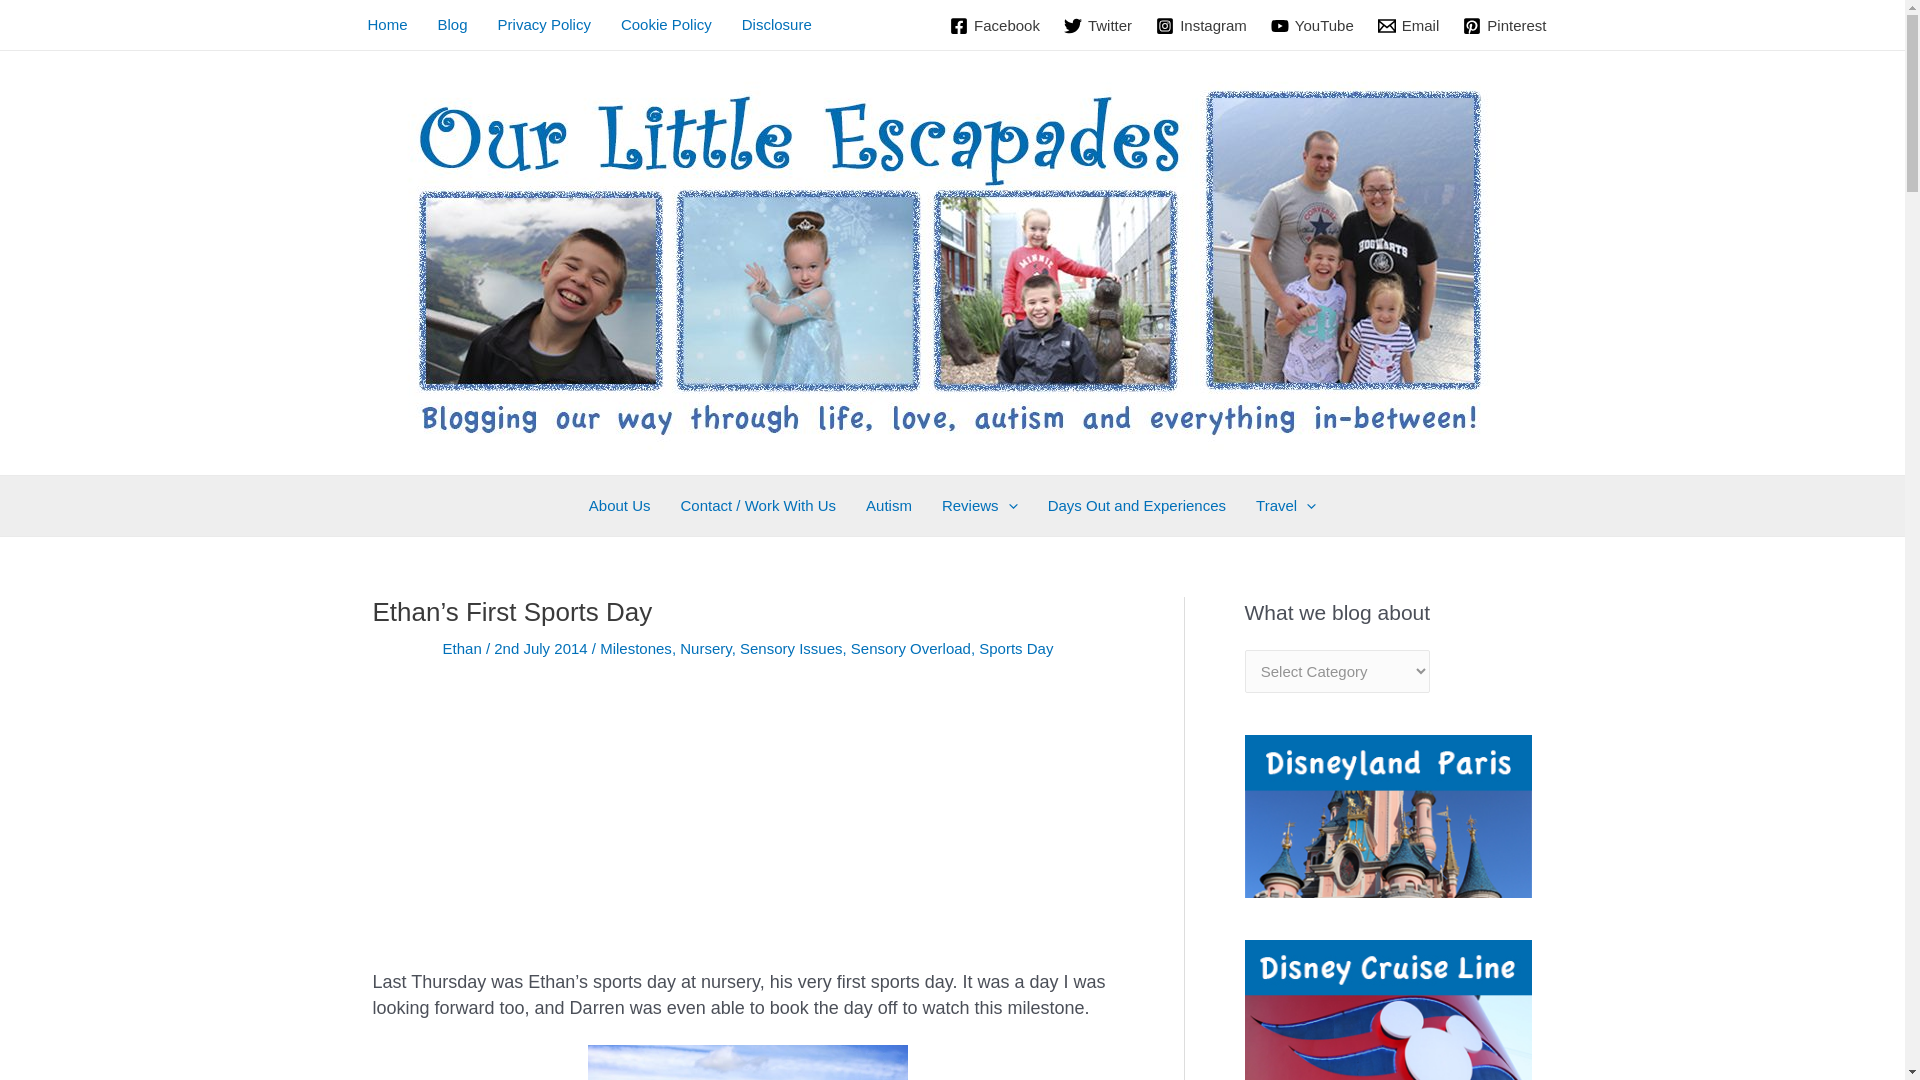 The width and height of the screenshot is (1920, 1080). I want to click on Twitter, so click(1098, 26).